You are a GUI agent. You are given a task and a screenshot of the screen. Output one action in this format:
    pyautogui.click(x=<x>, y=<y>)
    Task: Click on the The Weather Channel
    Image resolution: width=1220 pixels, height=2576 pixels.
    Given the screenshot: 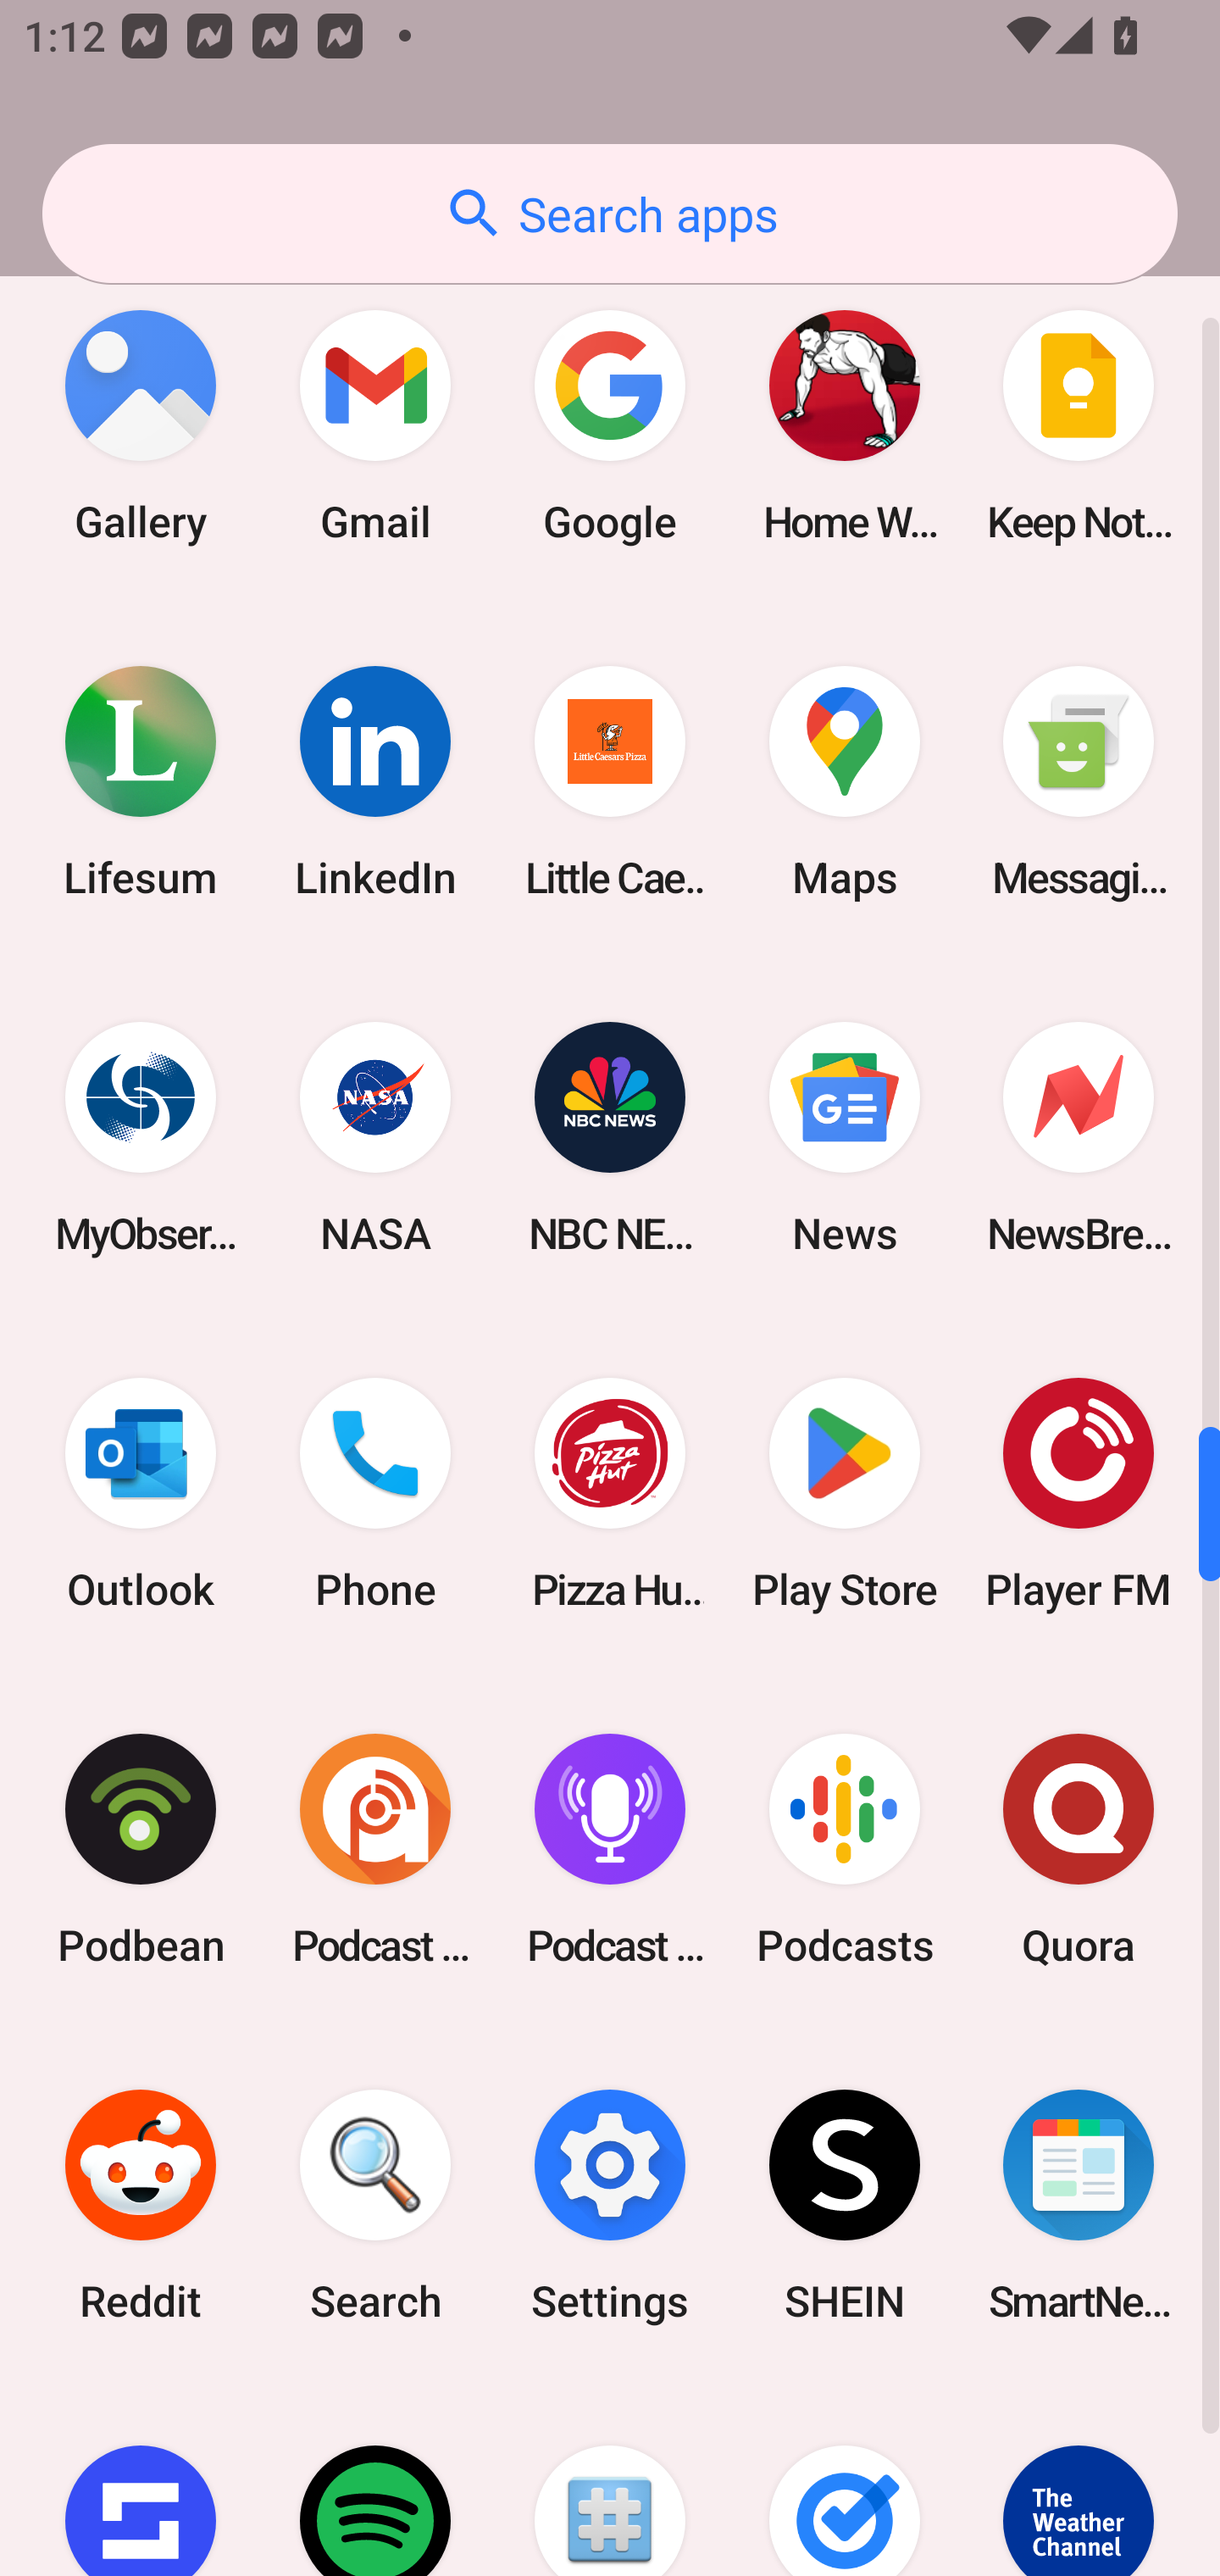 What is the action you would take?
    pyautogui.click(x=1079, y=2479)
    